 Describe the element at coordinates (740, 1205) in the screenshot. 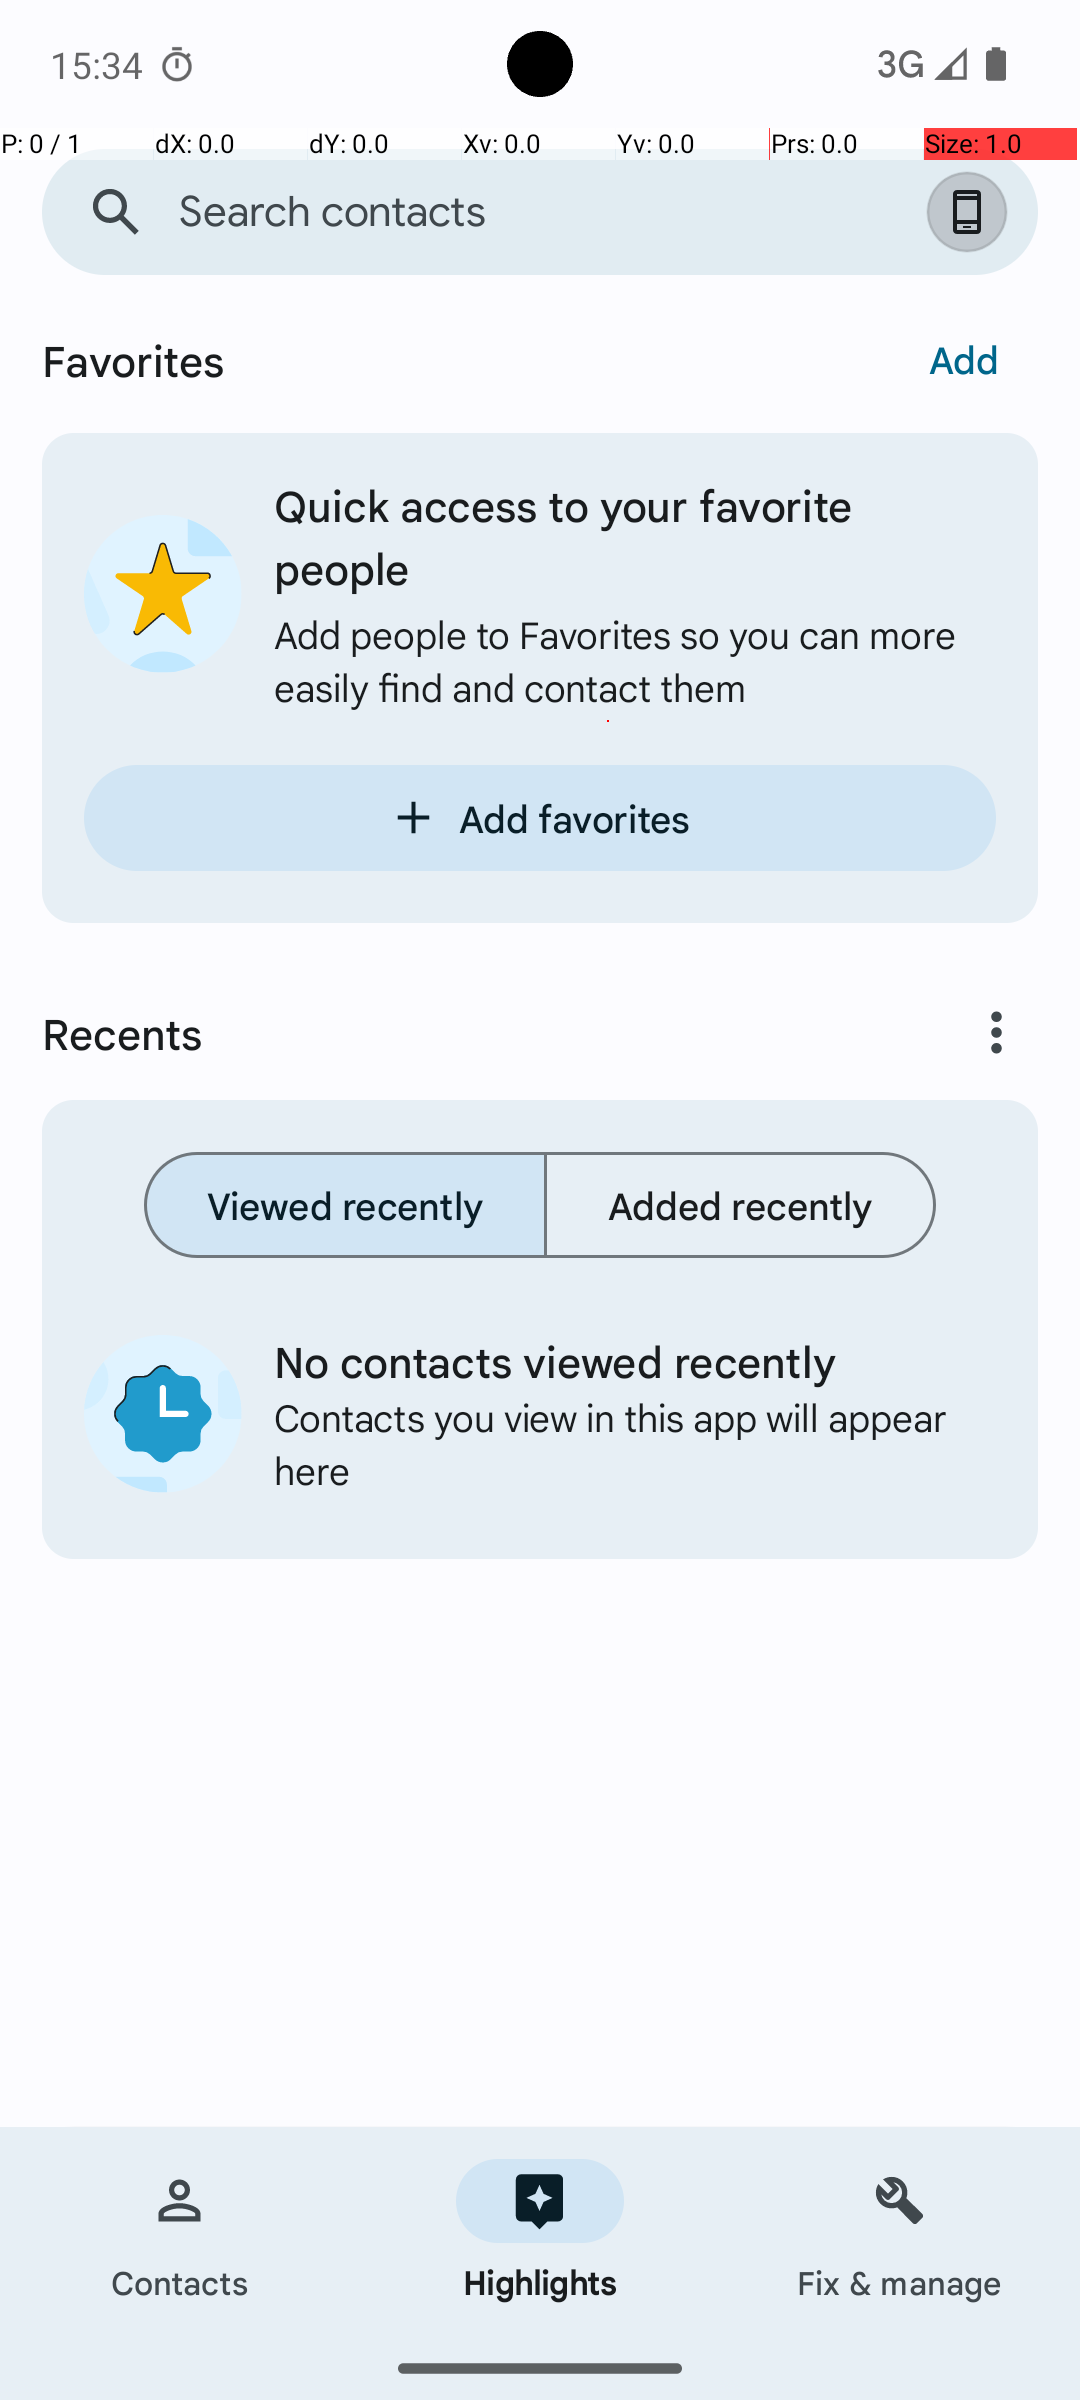

I see `Added recently` at that location.